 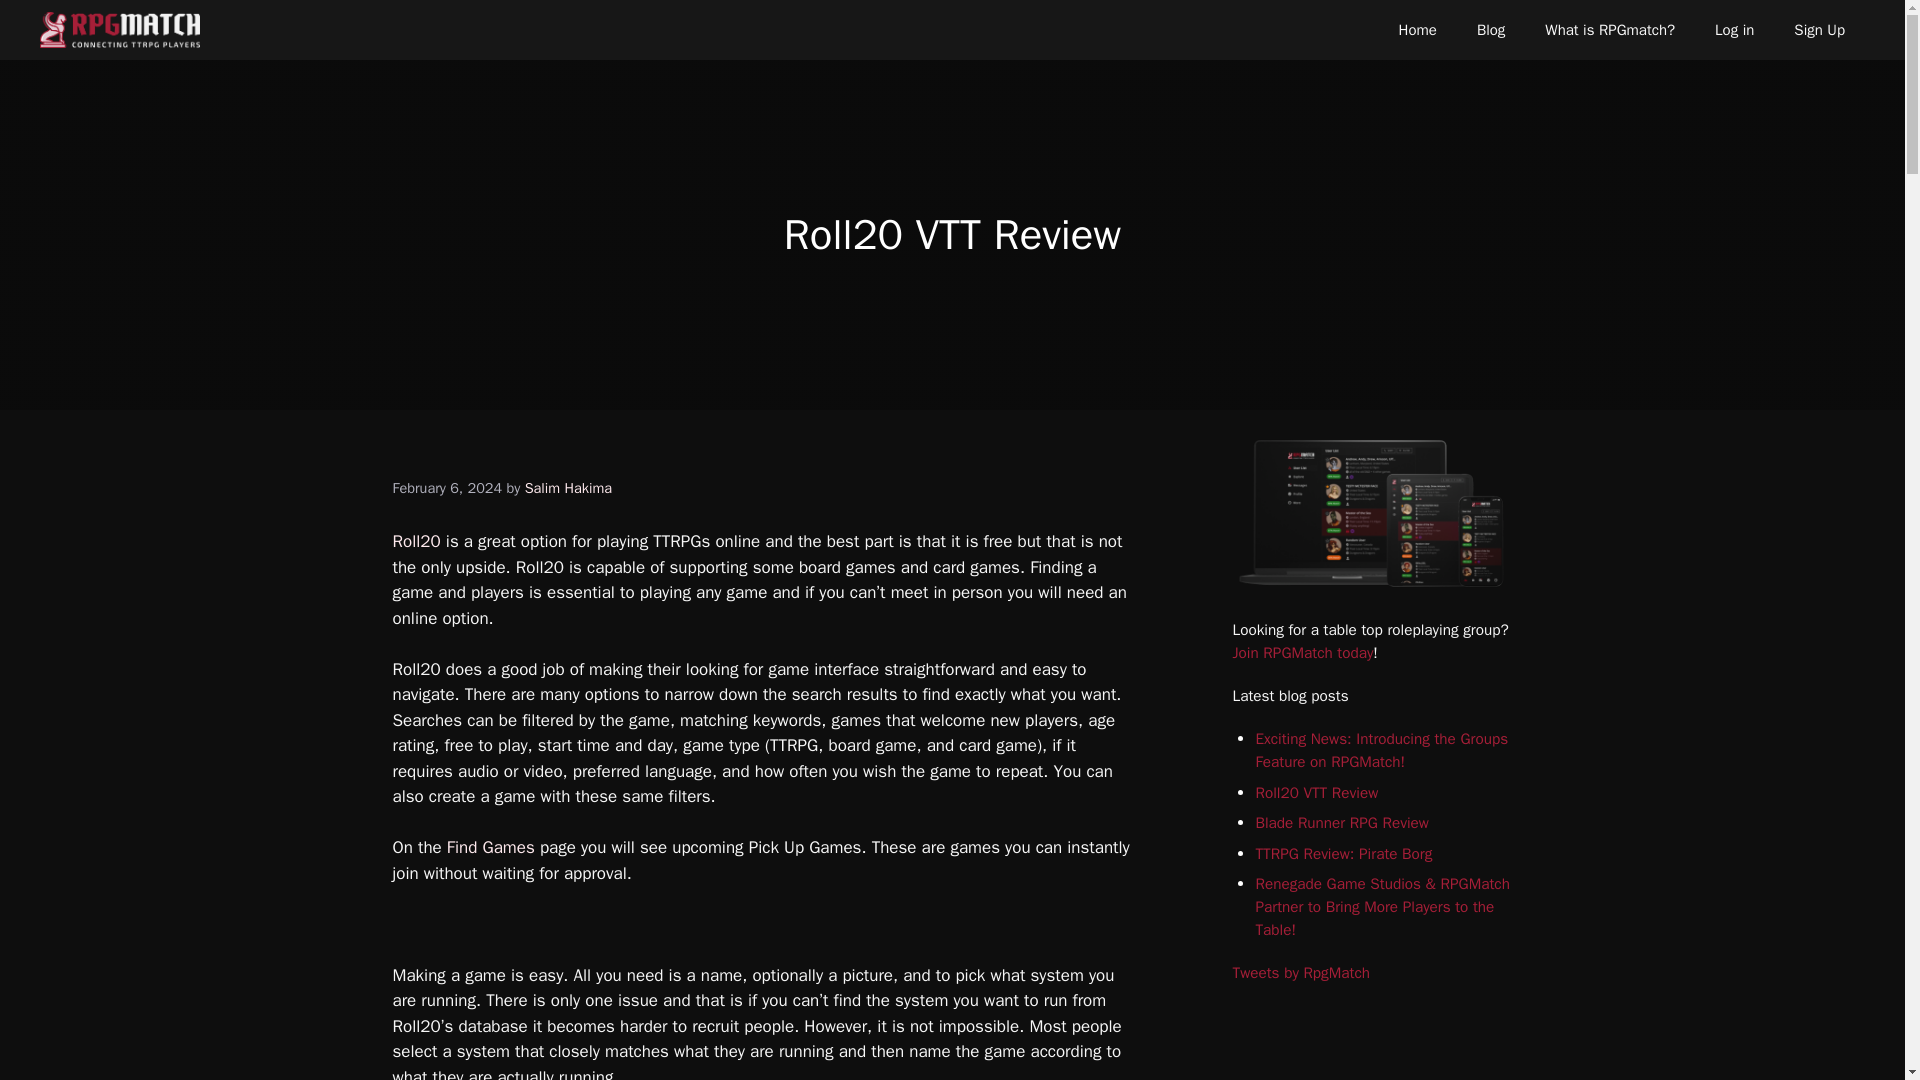 What do you see at coordinates (1734, 30) in the screenshot?
I see `Log in` at bounding box center [1734, 30].